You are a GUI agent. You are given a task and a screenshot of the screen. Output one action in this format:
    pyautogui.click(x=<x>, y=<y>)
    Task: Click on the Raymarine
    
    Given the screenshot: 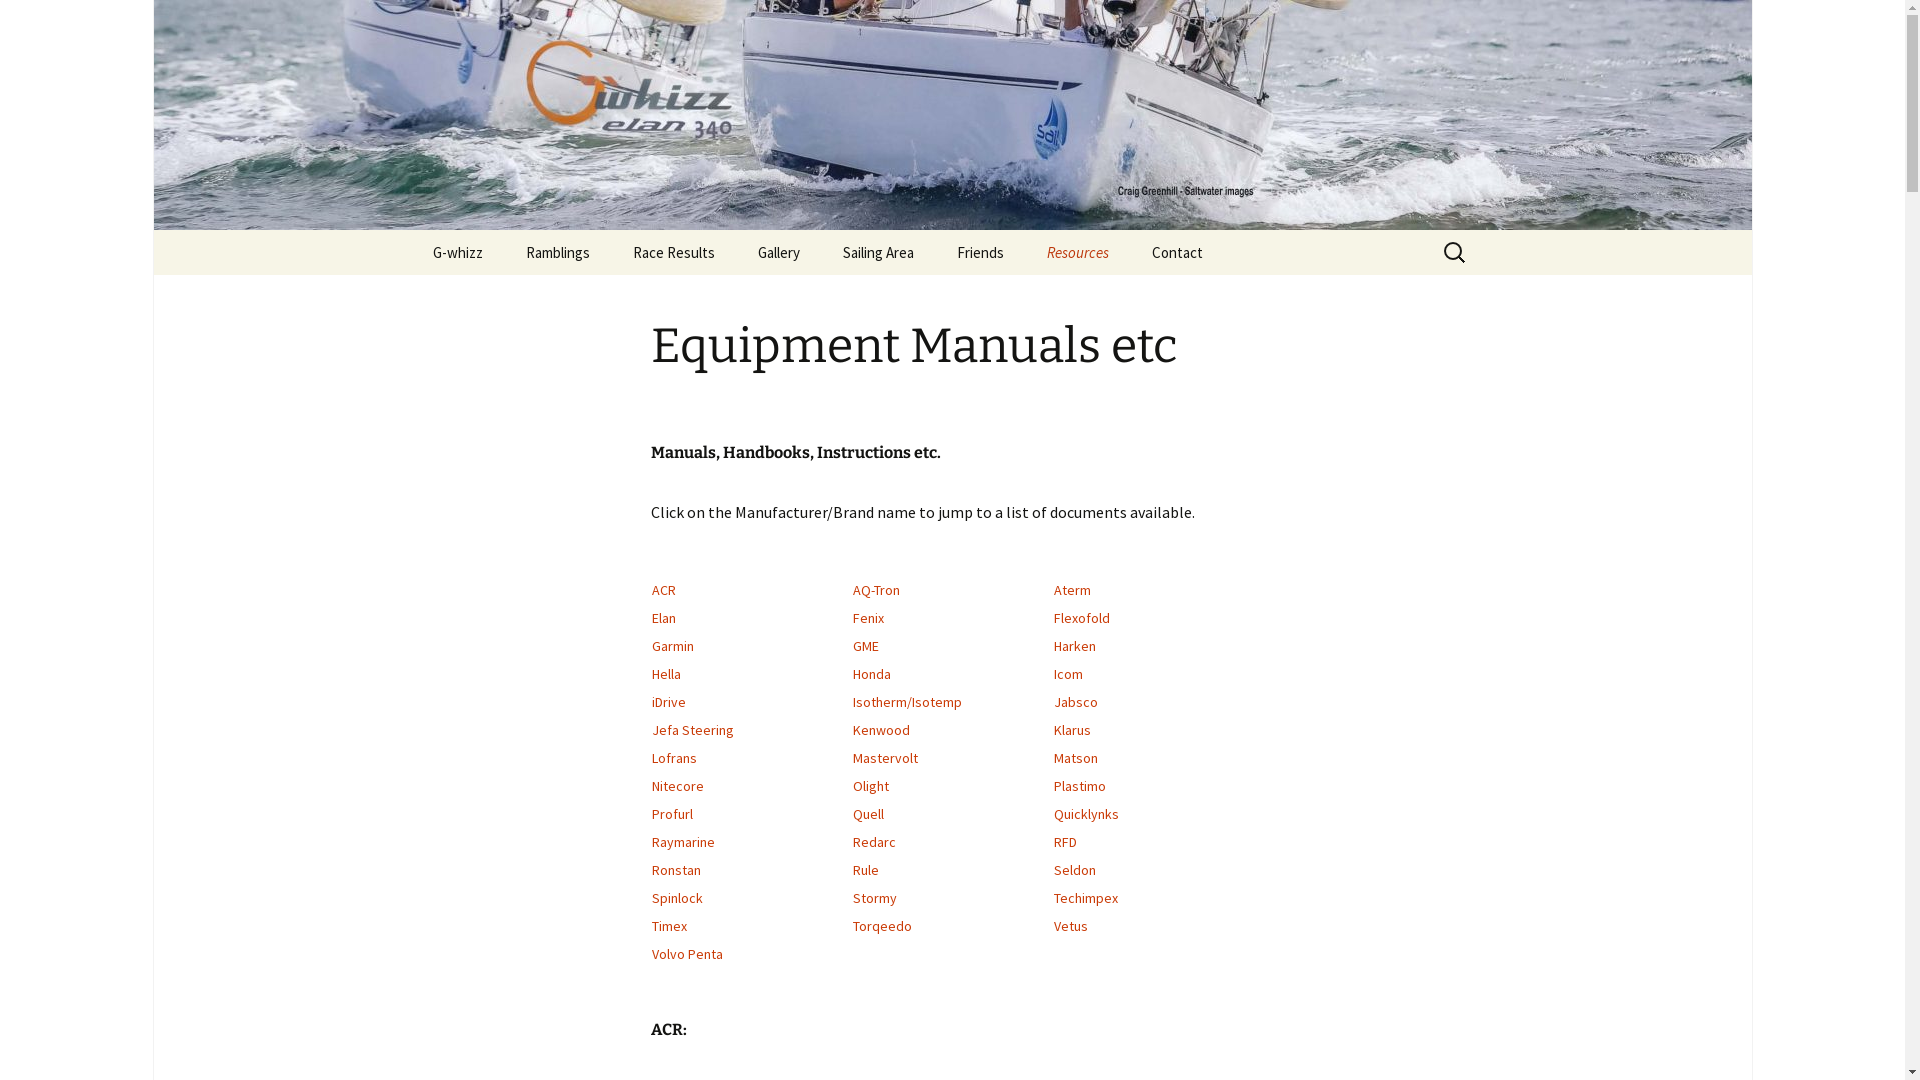 What is the action you would take?
    pyautogui.click(x=684, y=842)
    